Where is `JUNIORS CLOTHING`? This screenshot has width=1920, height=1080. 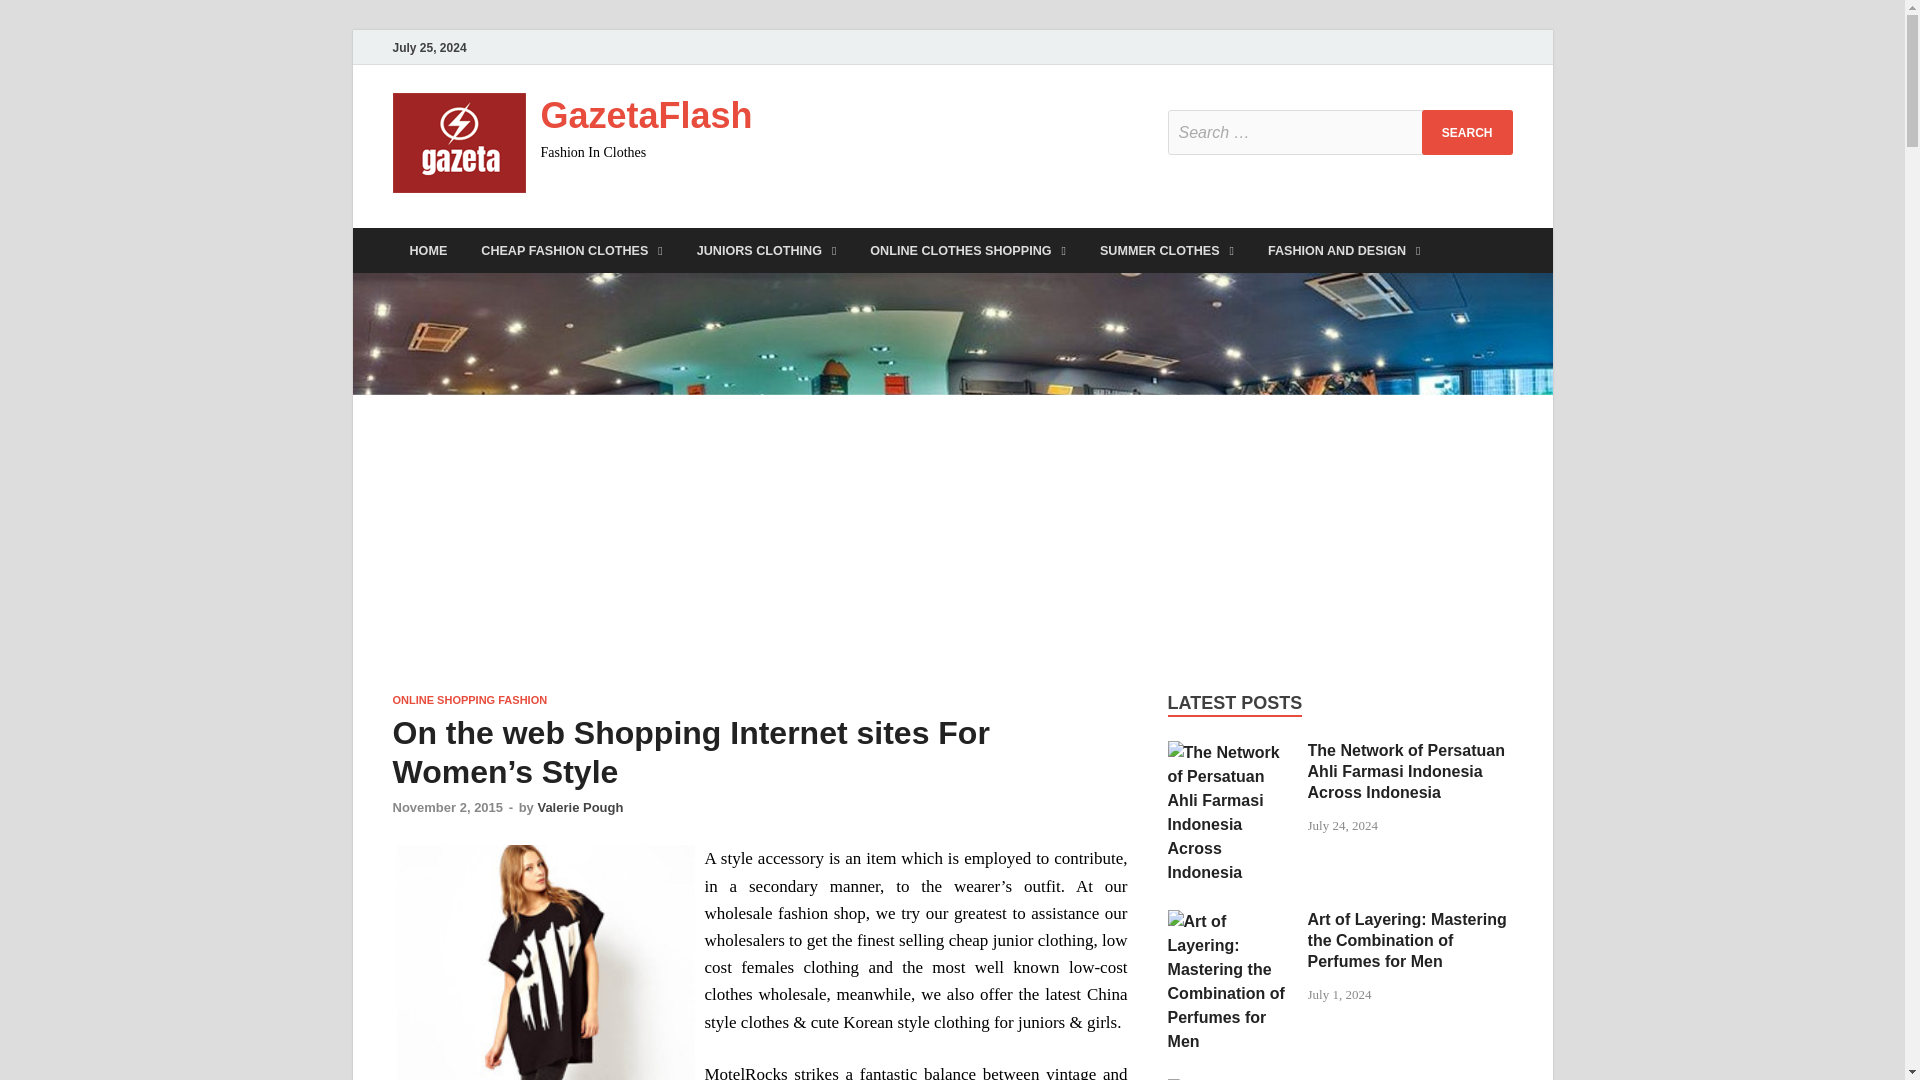
JUNIORS CLOTHING is located at coordinates (766, 250).